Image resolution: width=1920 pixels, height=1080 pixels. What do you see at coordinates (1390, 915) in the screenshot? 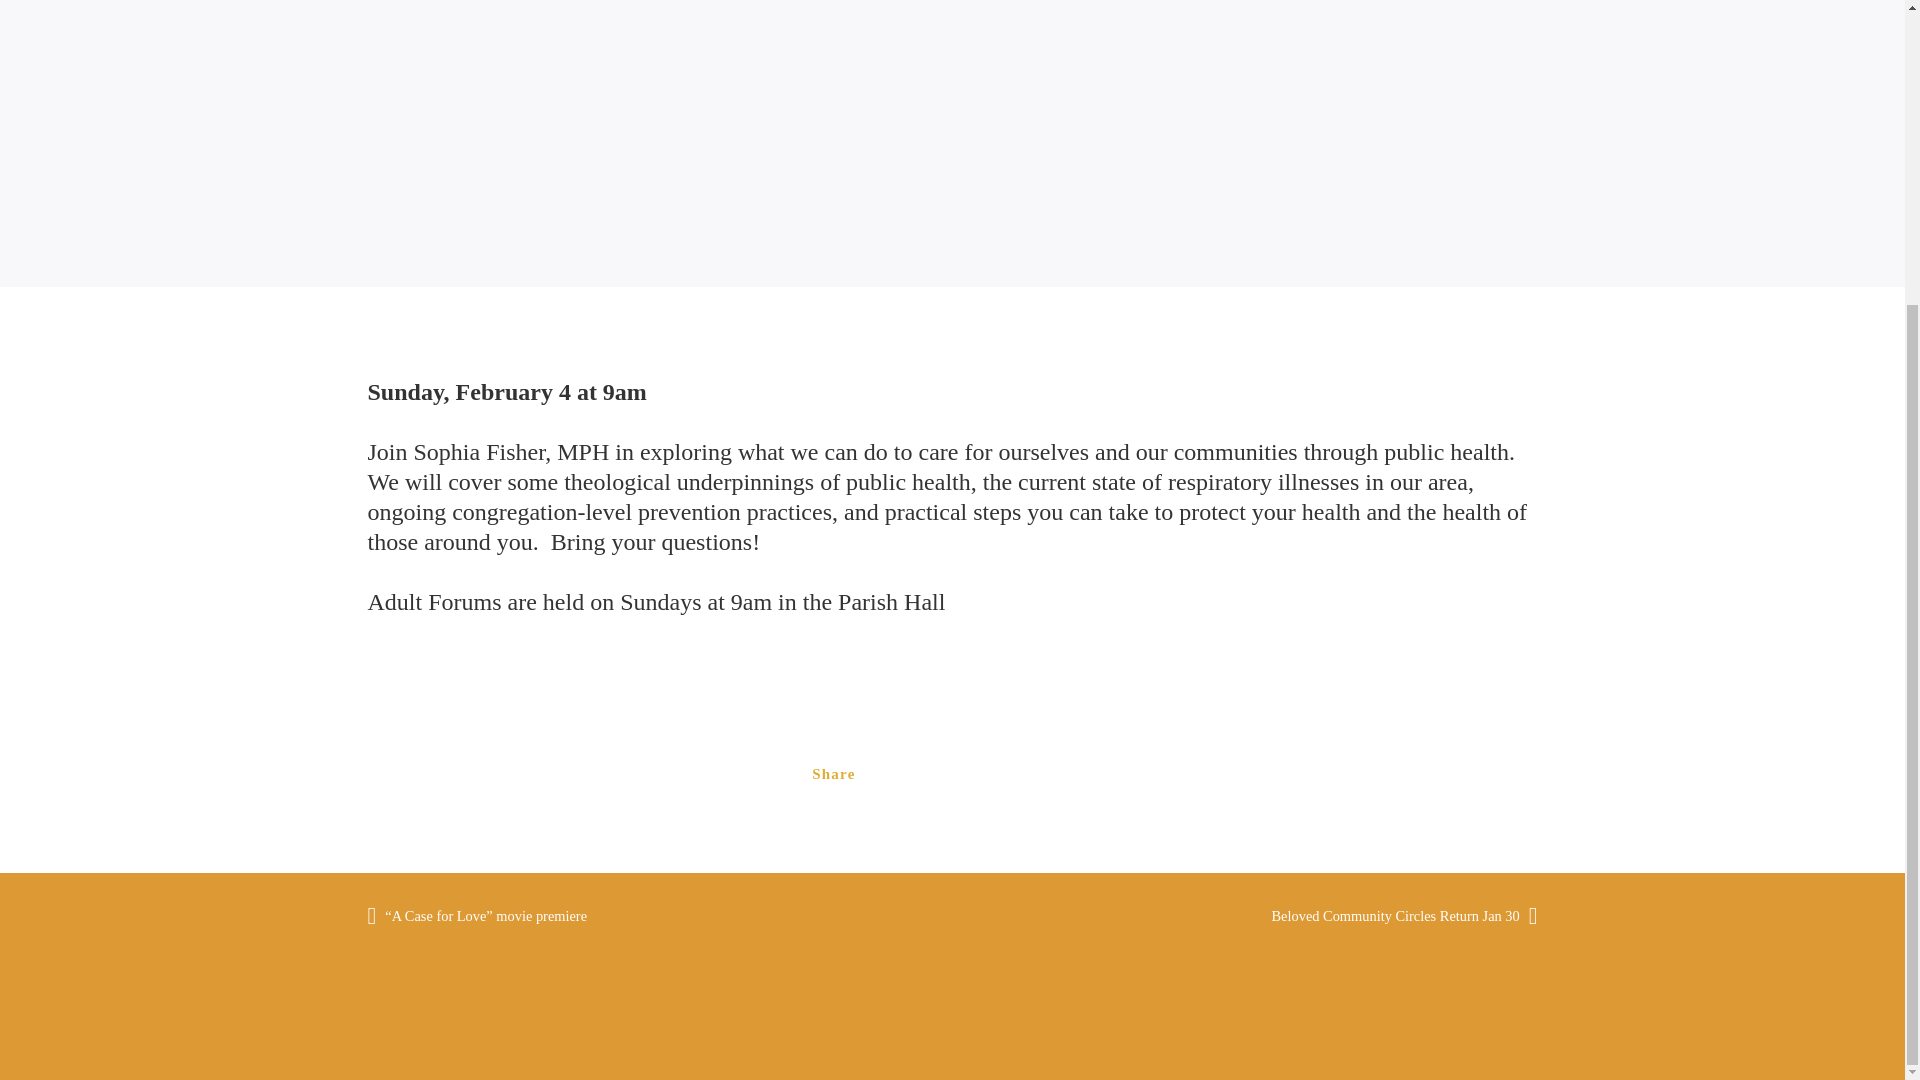
I see `Beloved Community Circles Return Jan 30` at bounding box center [1390, 915].